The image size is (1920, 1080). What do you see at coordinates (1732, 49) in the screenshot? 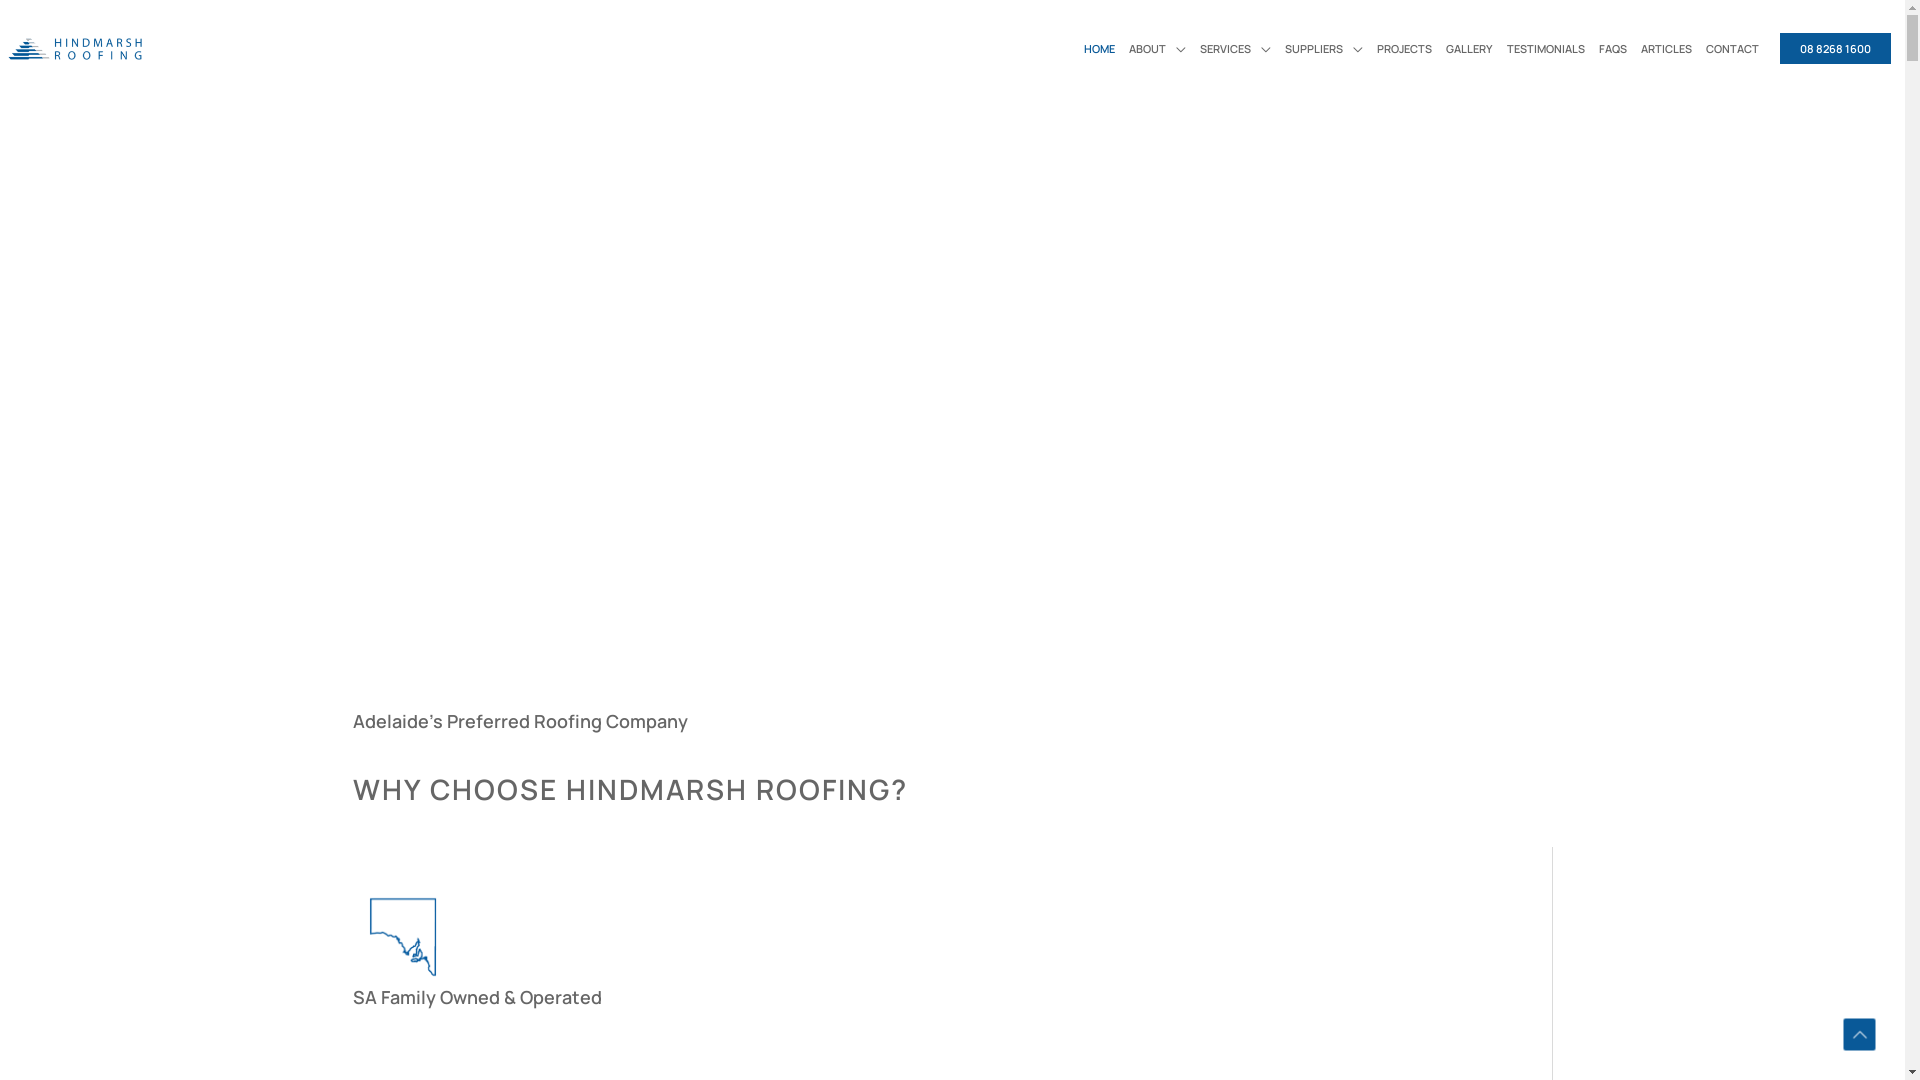
I see `CONTACT` at bounding box center [1732, 49].